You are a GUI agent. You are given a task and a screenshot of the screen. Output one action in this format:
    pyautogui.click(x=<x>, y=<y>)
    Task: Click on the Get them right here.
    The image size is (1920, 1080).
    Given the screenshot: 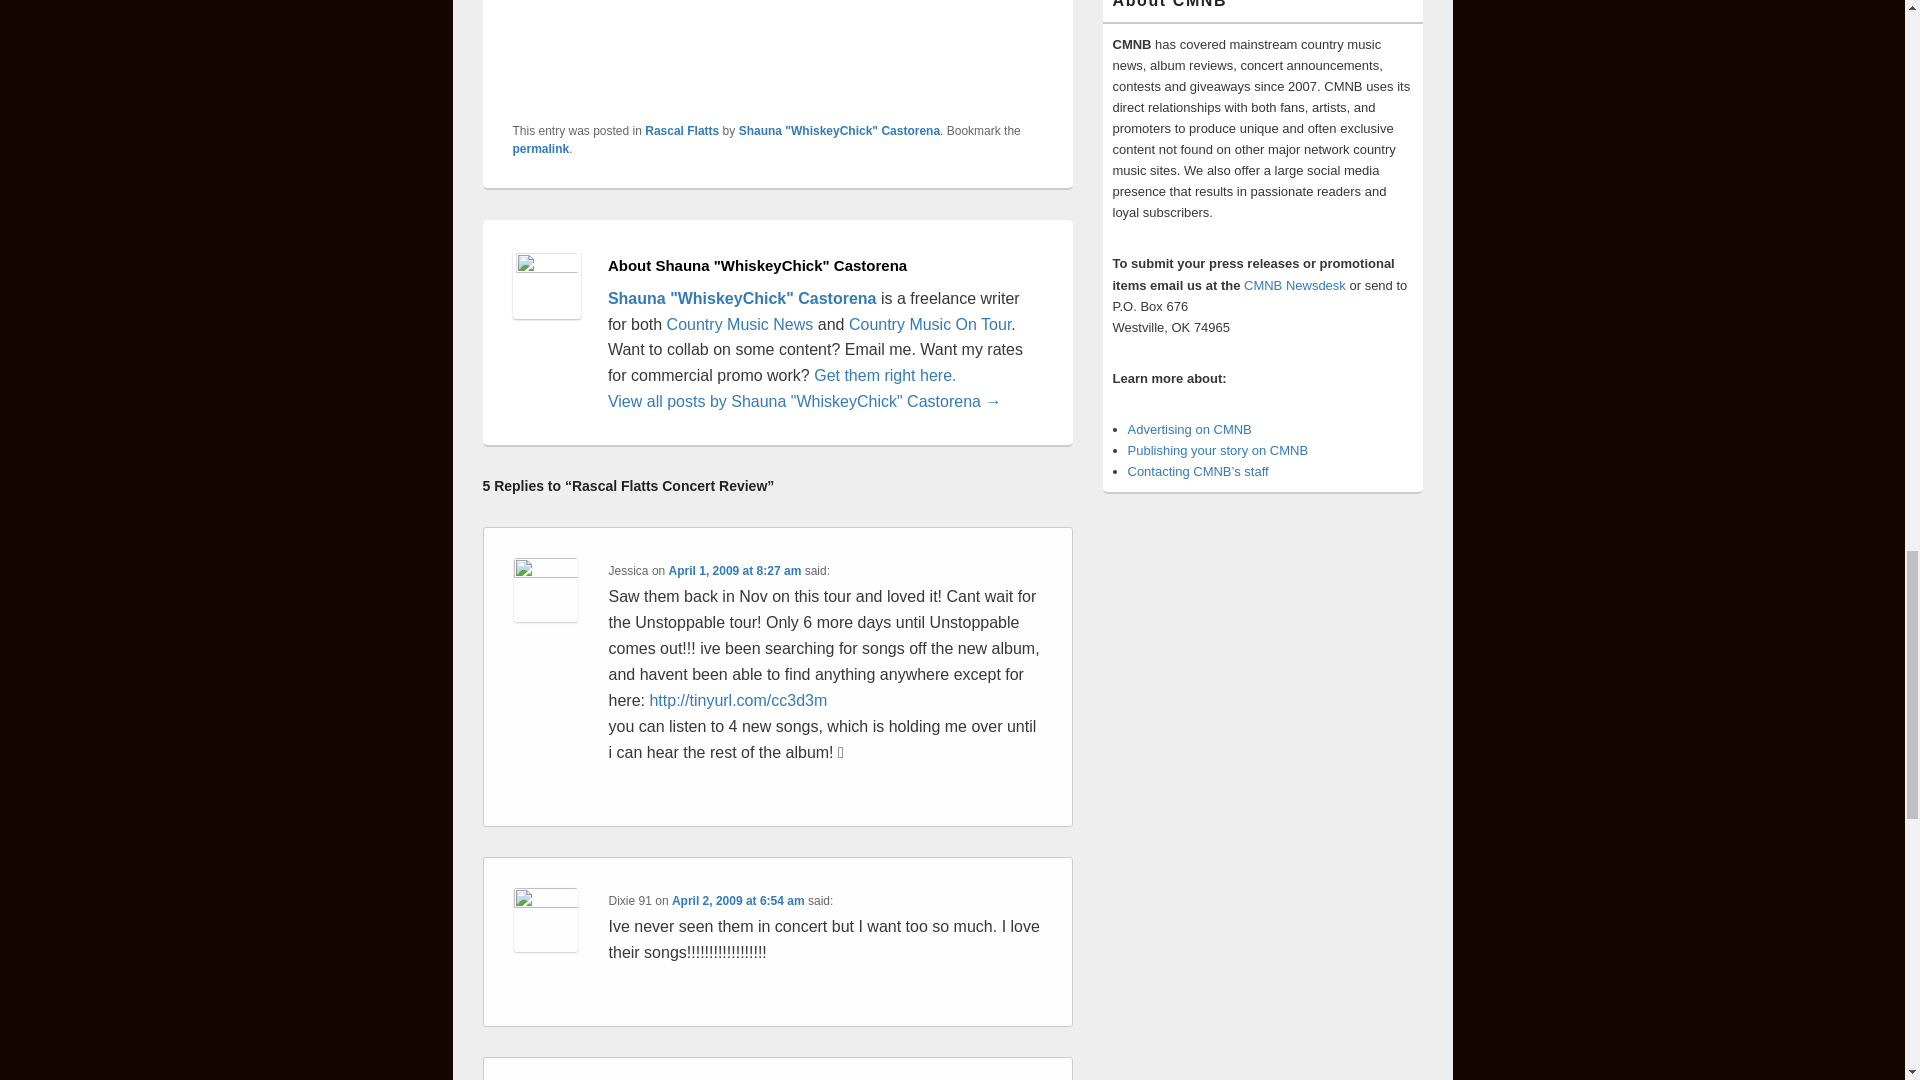 What is the action you would take?
    pyautogui.click(x=885, y=376)
    